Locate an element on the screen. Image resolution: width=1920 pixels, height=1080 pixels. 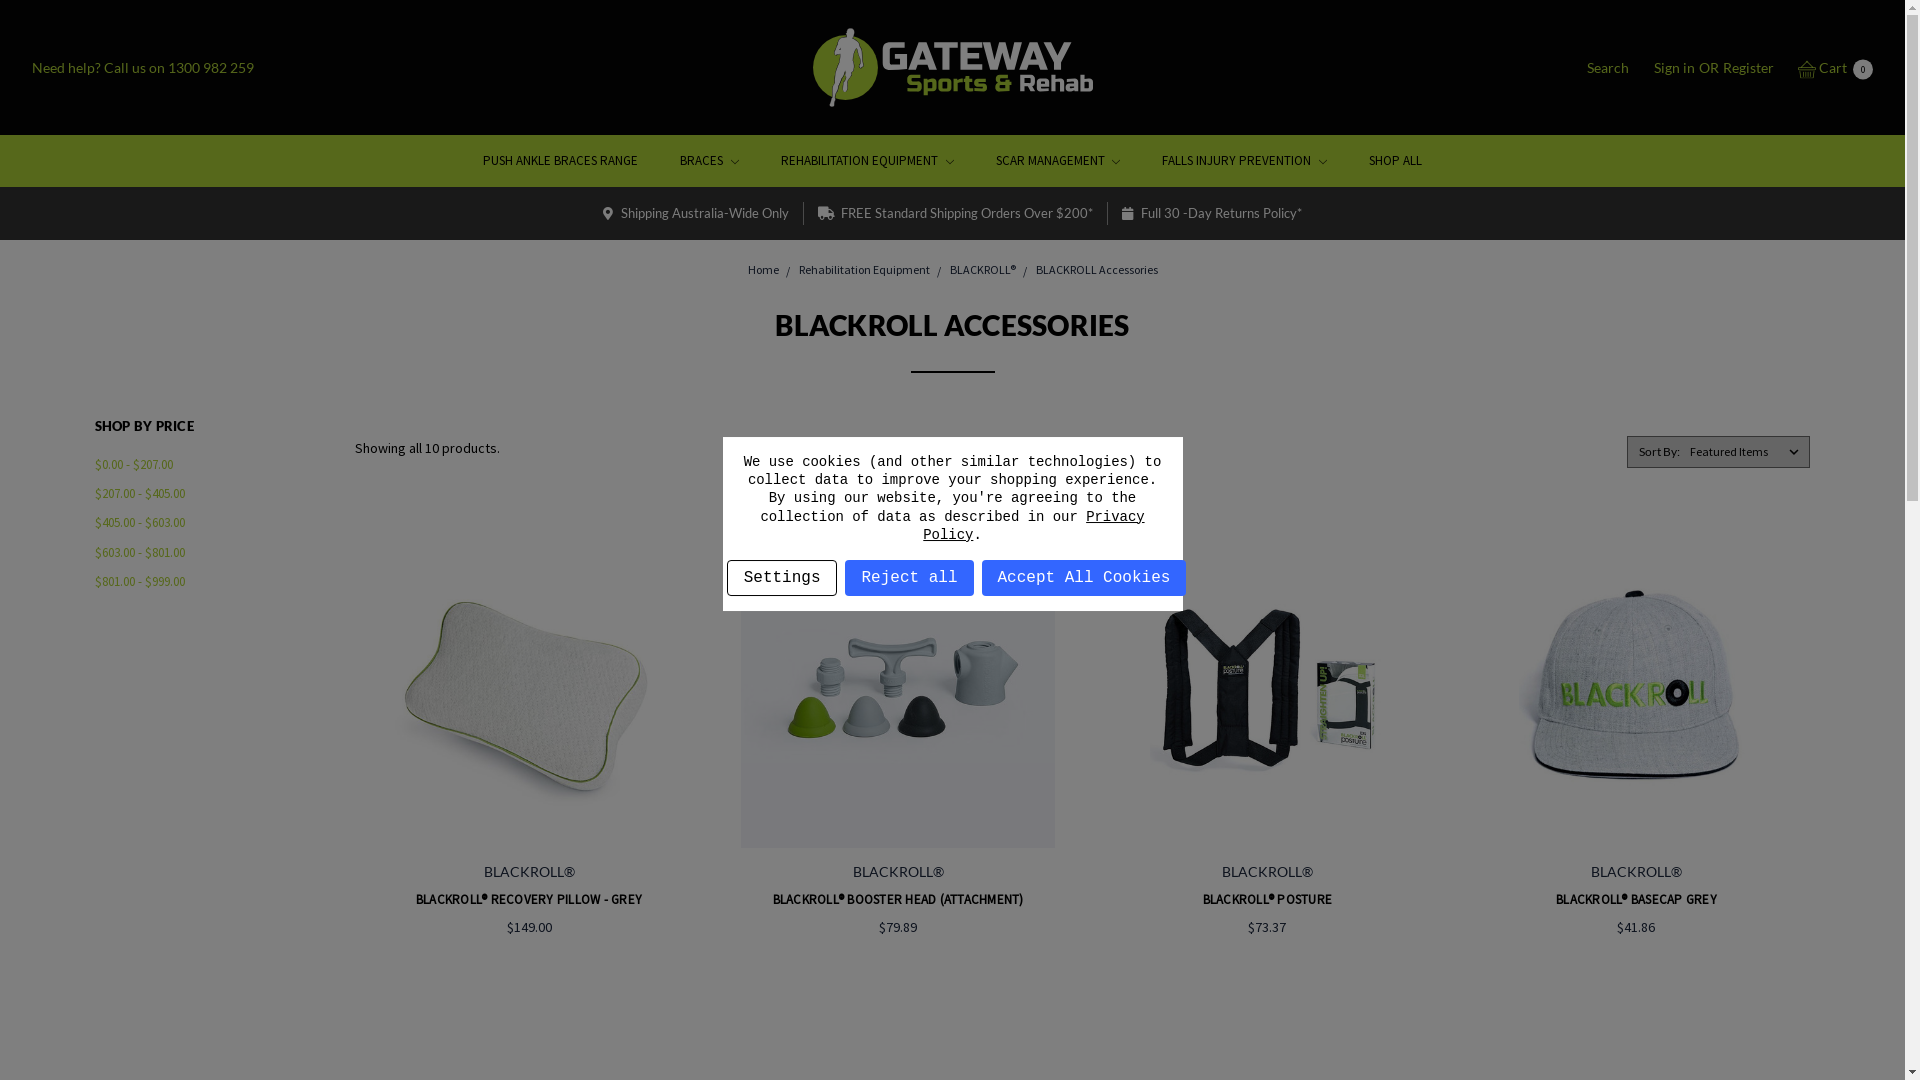
FREE Standard Shipping Orders Over $200* is located at coordinates (956, 213).